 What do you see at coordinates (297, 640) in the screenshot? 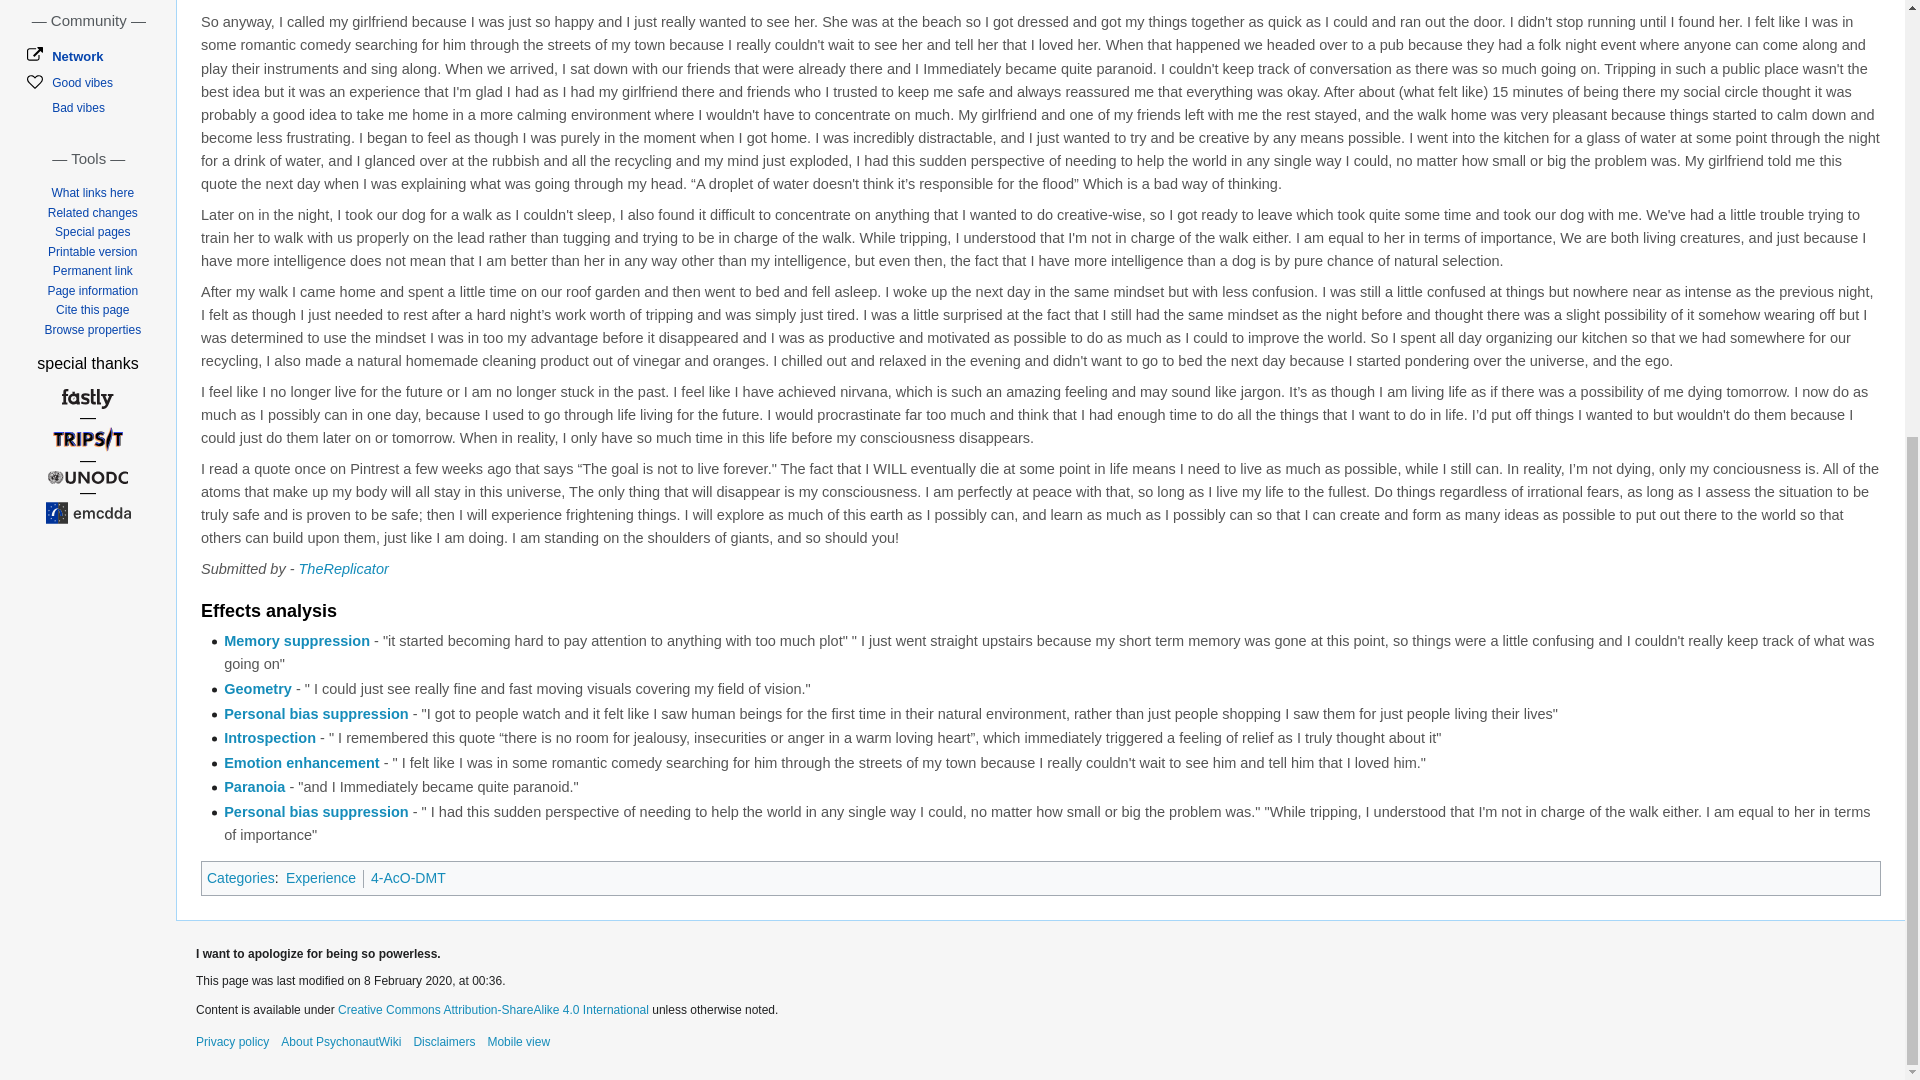
I see `Memory suppression` at bounding box center [297, 640].